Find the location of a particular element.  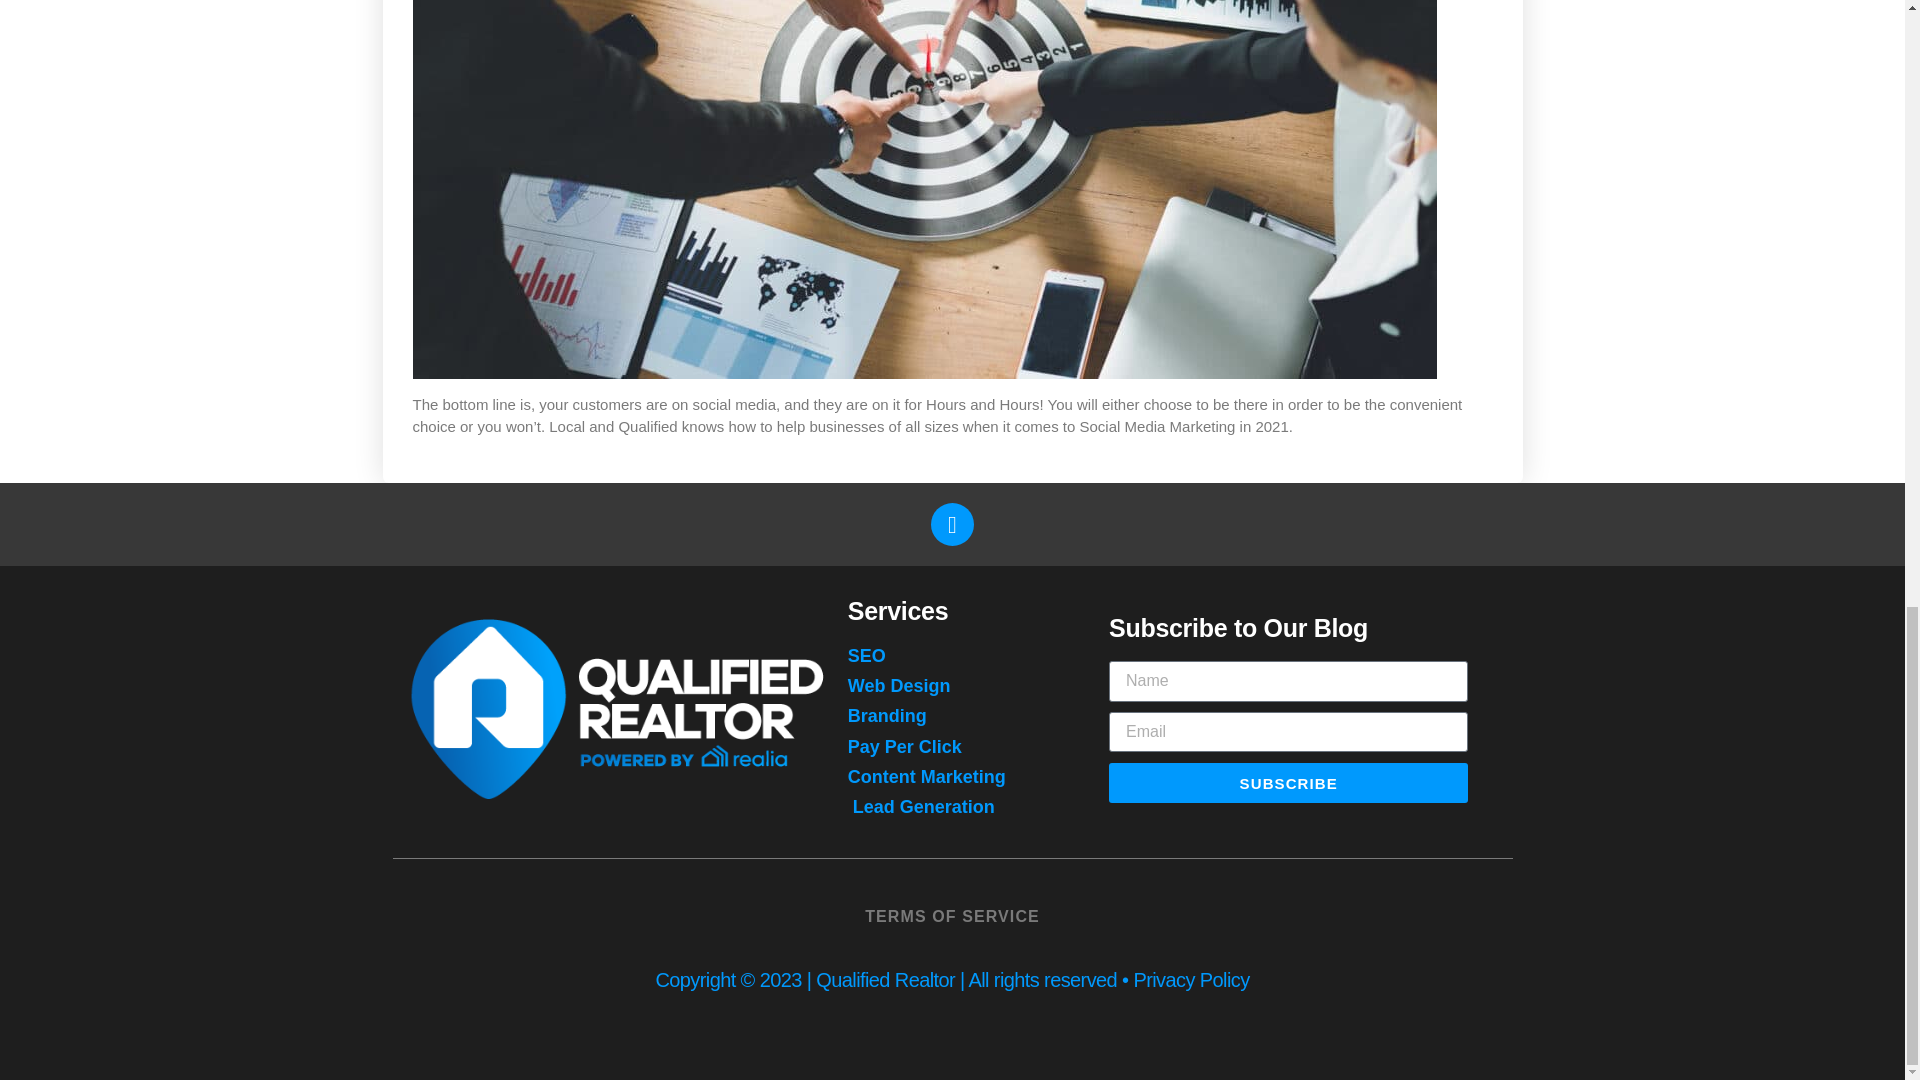

SUBSCRIBE is located at coordinates (1288, 782).